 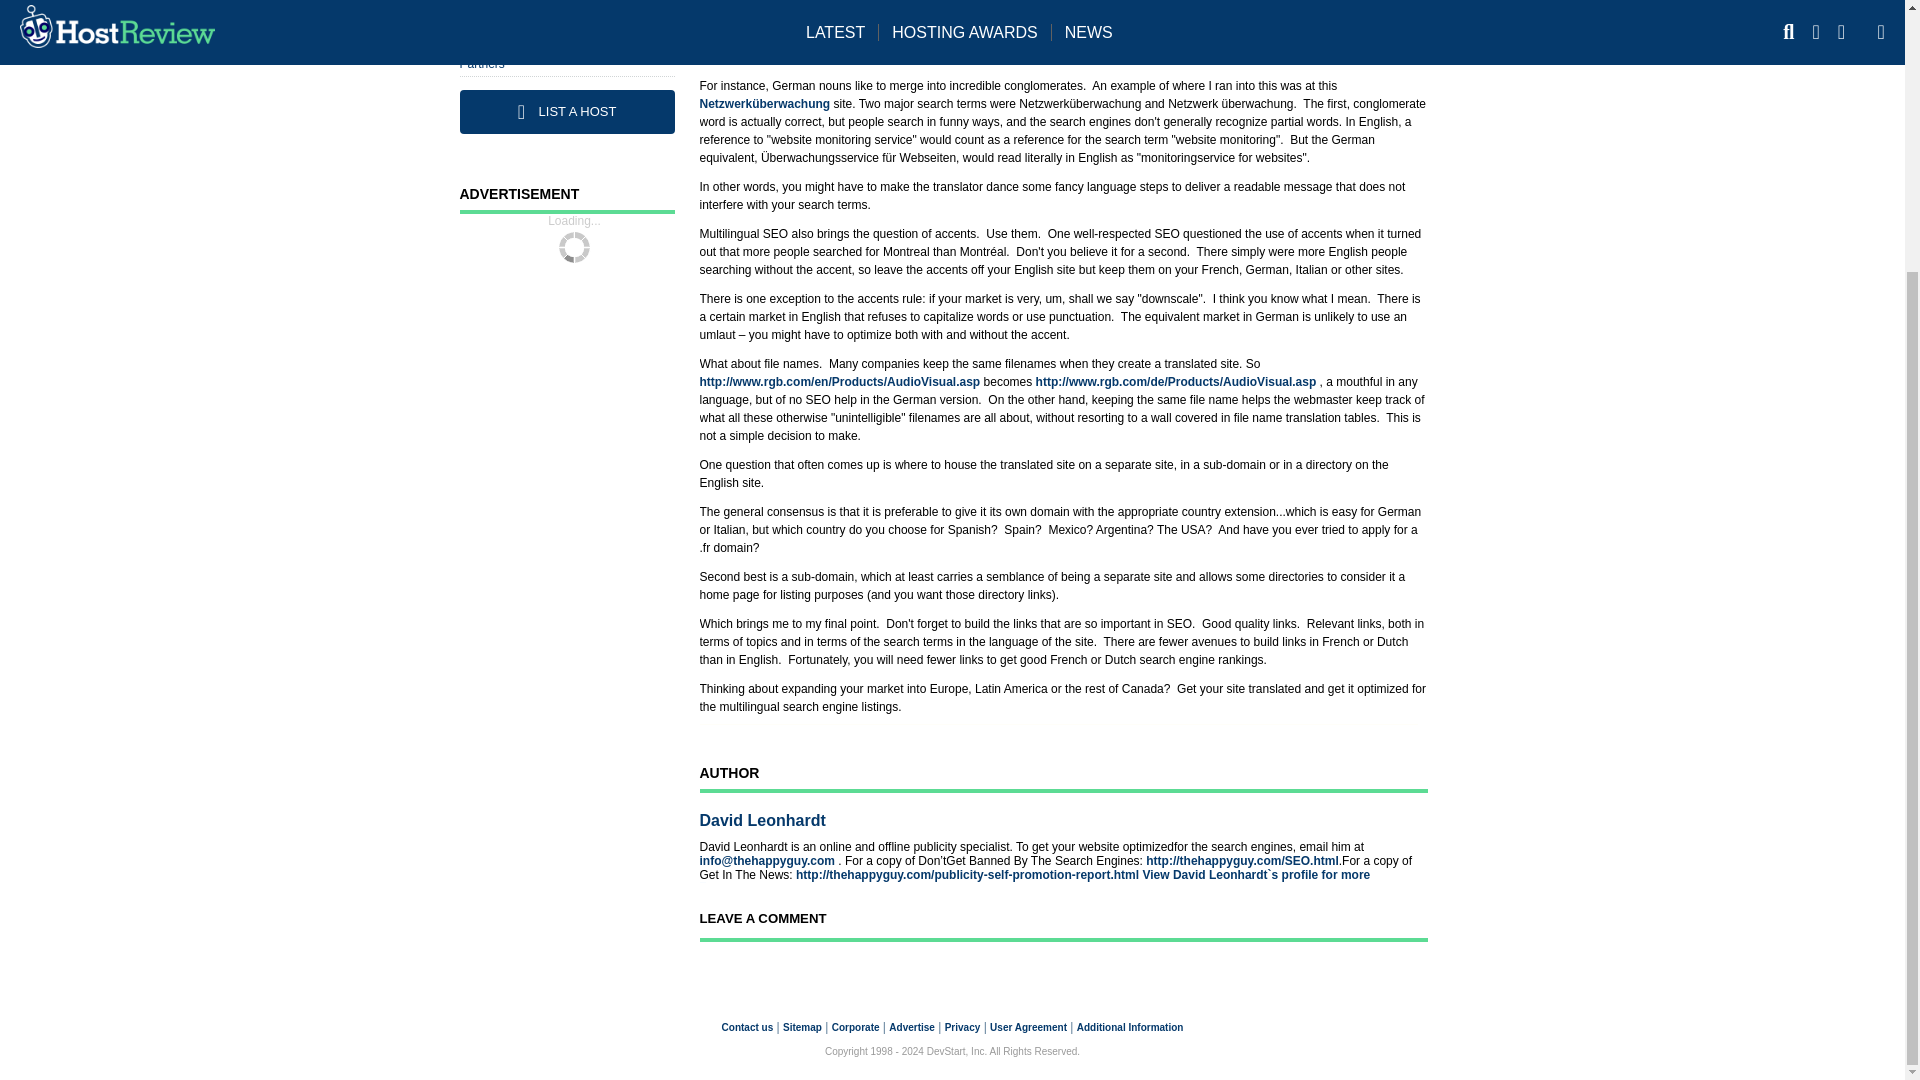 I want to click on Partners, so click(x=482, y=64).